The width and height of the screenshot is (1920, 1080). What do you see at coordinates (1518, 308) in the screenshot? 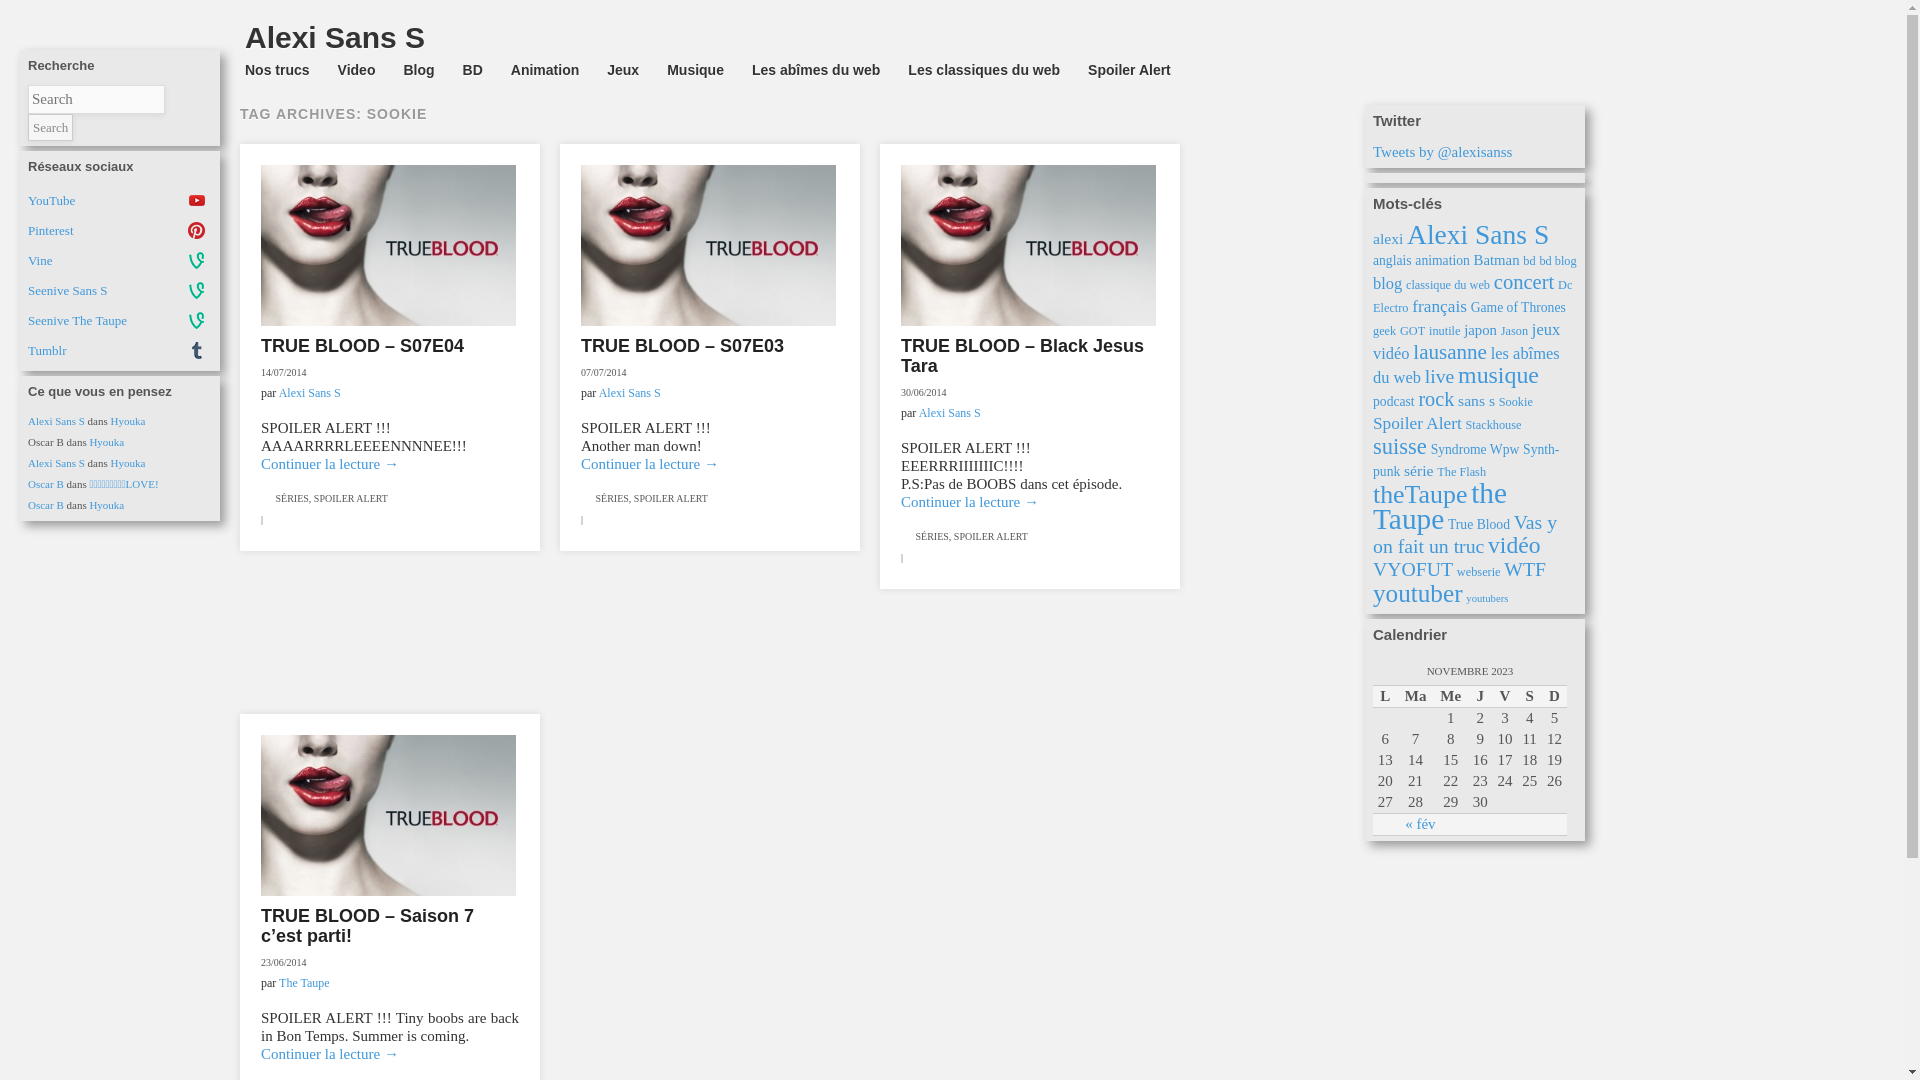
I see `Game of Thrones` at bounding box center [1518, 308].